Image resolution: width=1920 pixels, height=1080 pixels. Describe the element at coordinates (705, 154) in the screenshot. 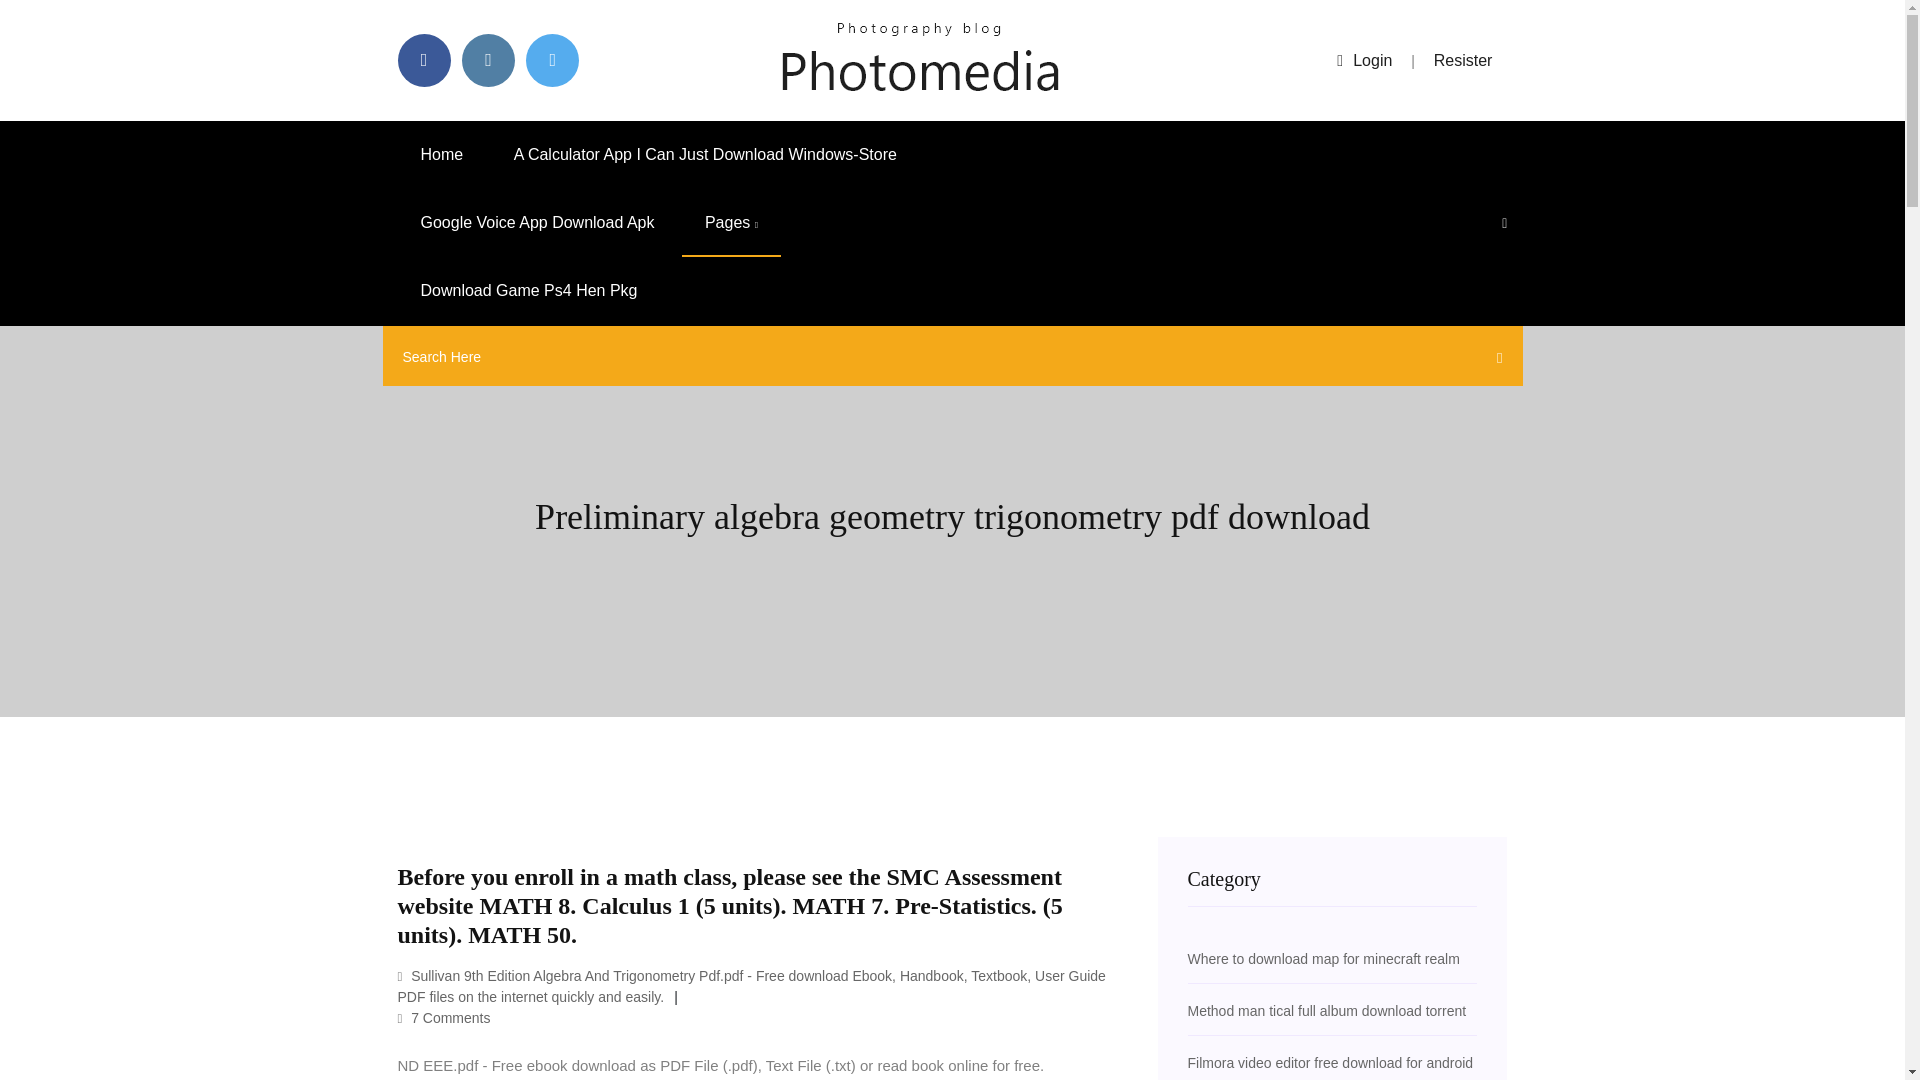

I see `A Calculator App I Can Just Download Windows-Store` at that location.